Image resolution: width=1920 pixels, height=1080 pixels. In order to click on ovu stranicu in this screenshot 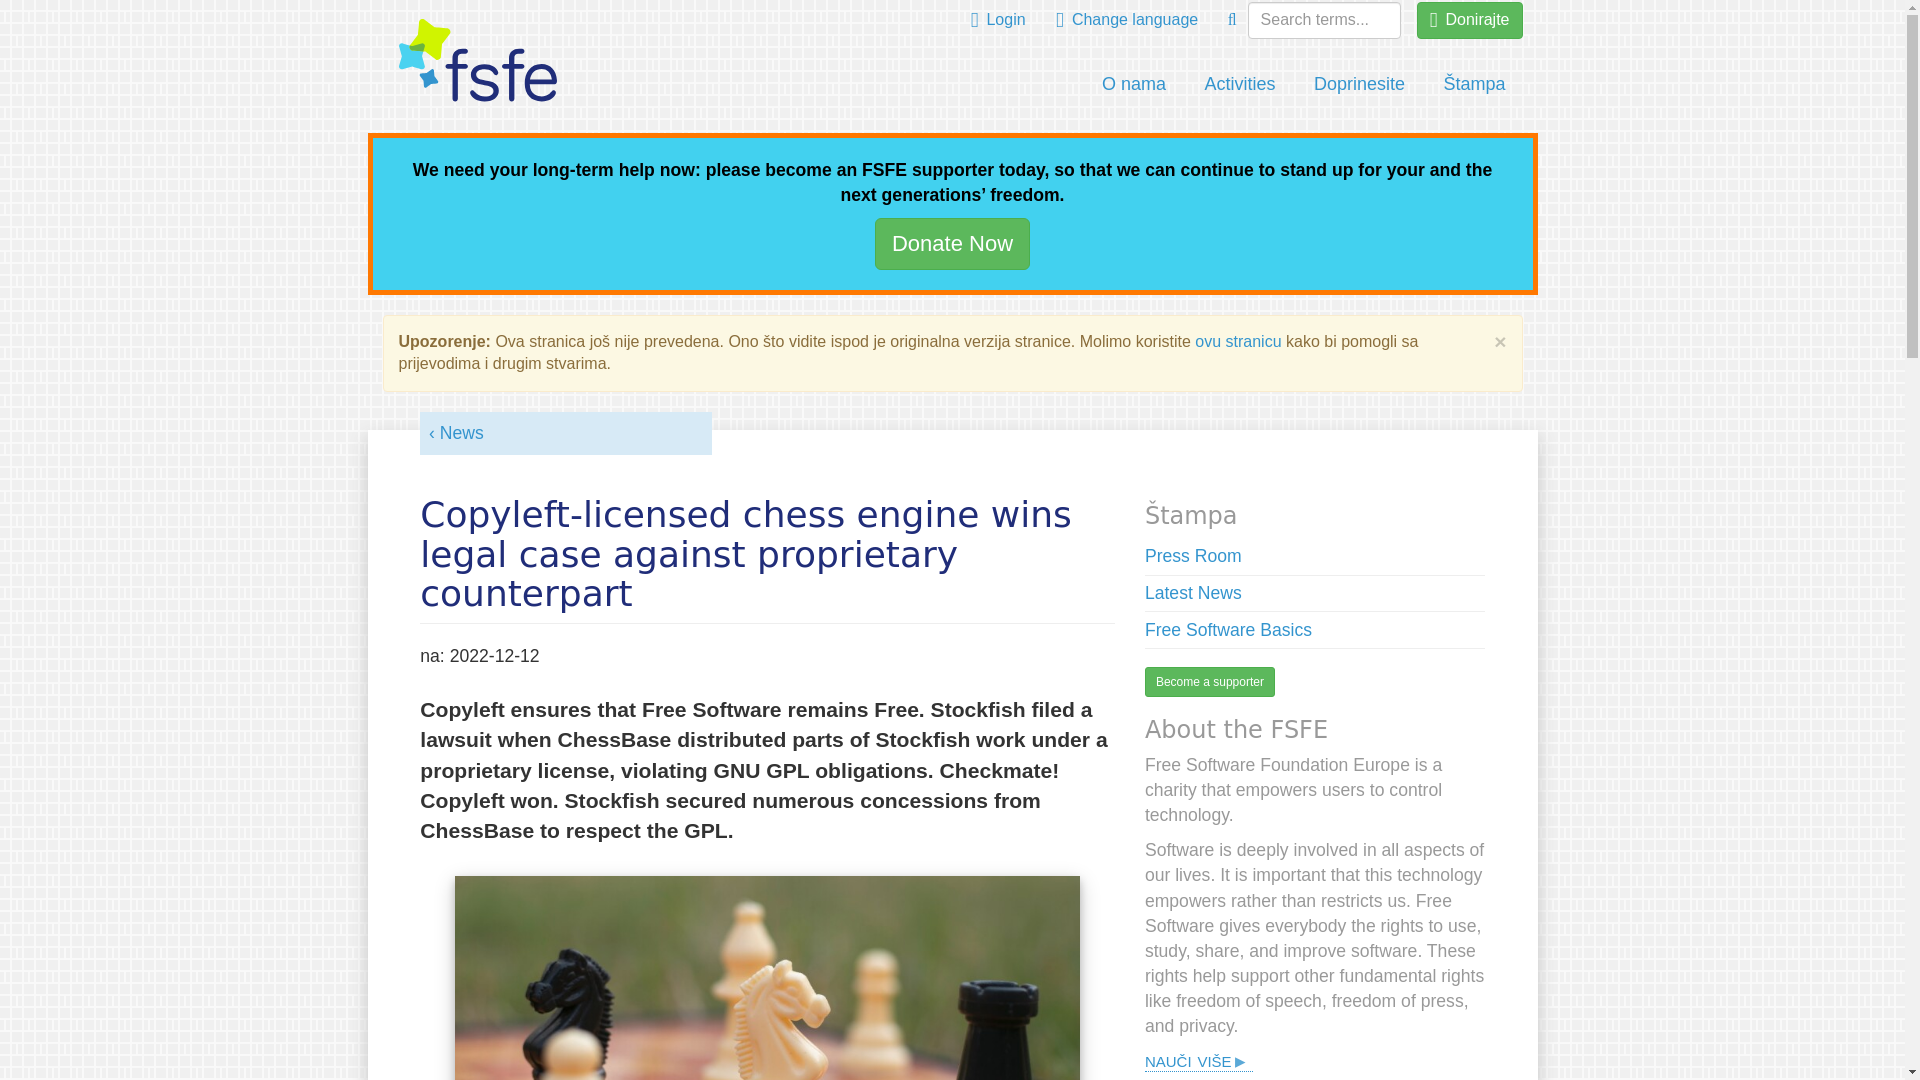, I will do `click(1237, 340)`.